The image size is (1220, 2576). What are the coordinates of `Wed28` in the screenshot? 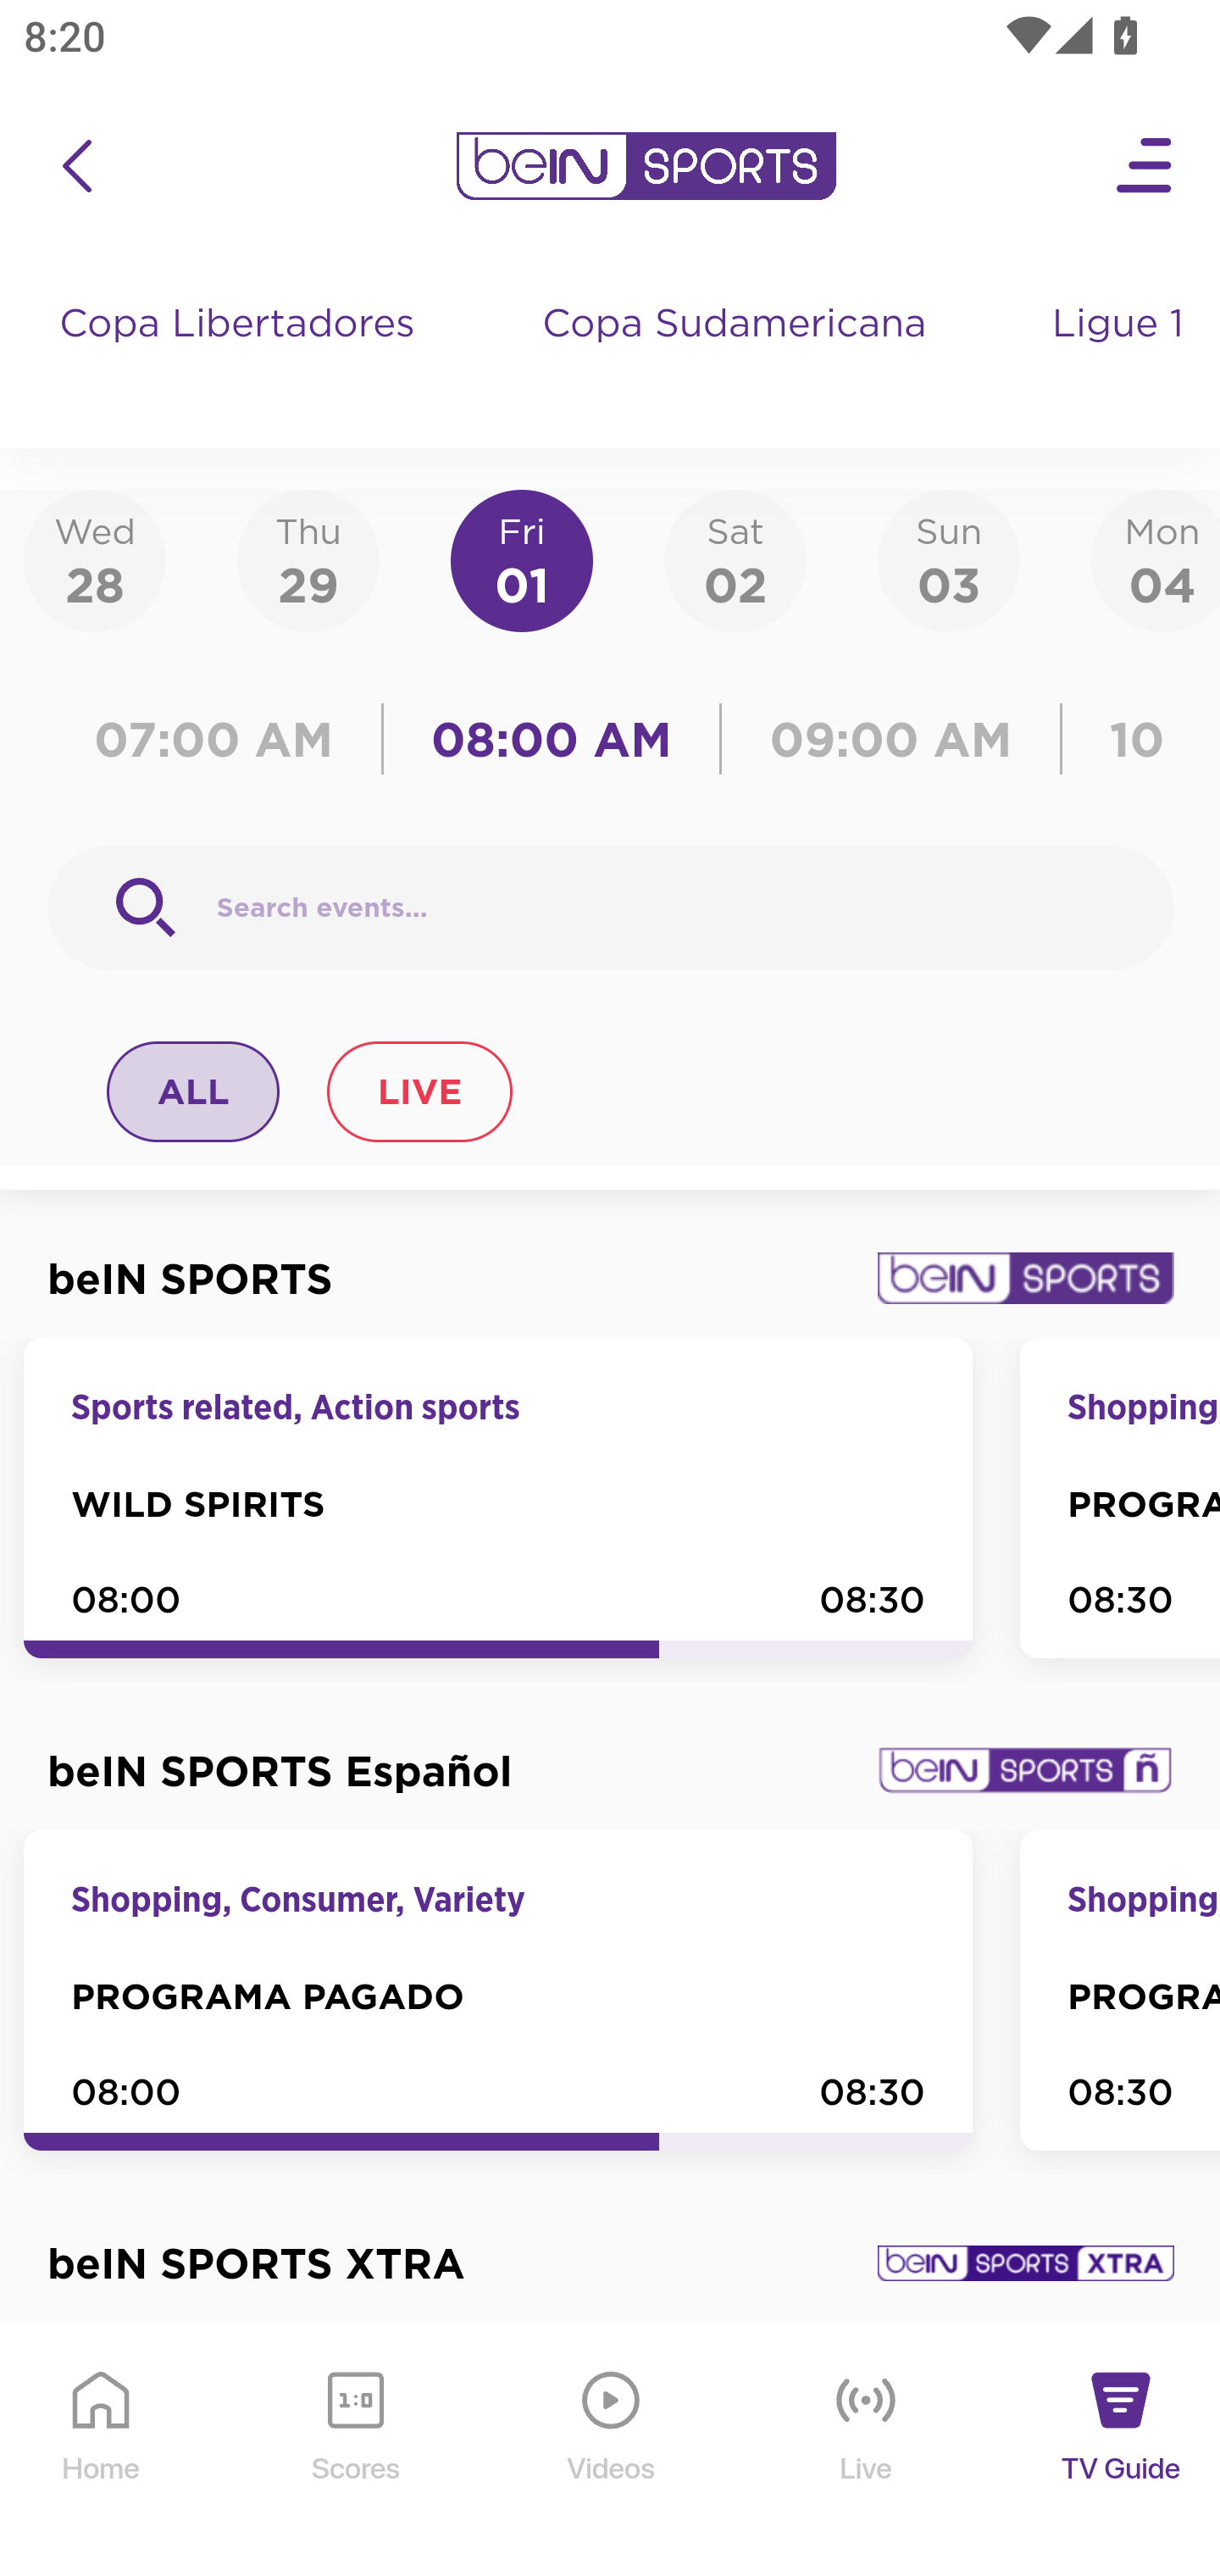 It's located at (95, 559).